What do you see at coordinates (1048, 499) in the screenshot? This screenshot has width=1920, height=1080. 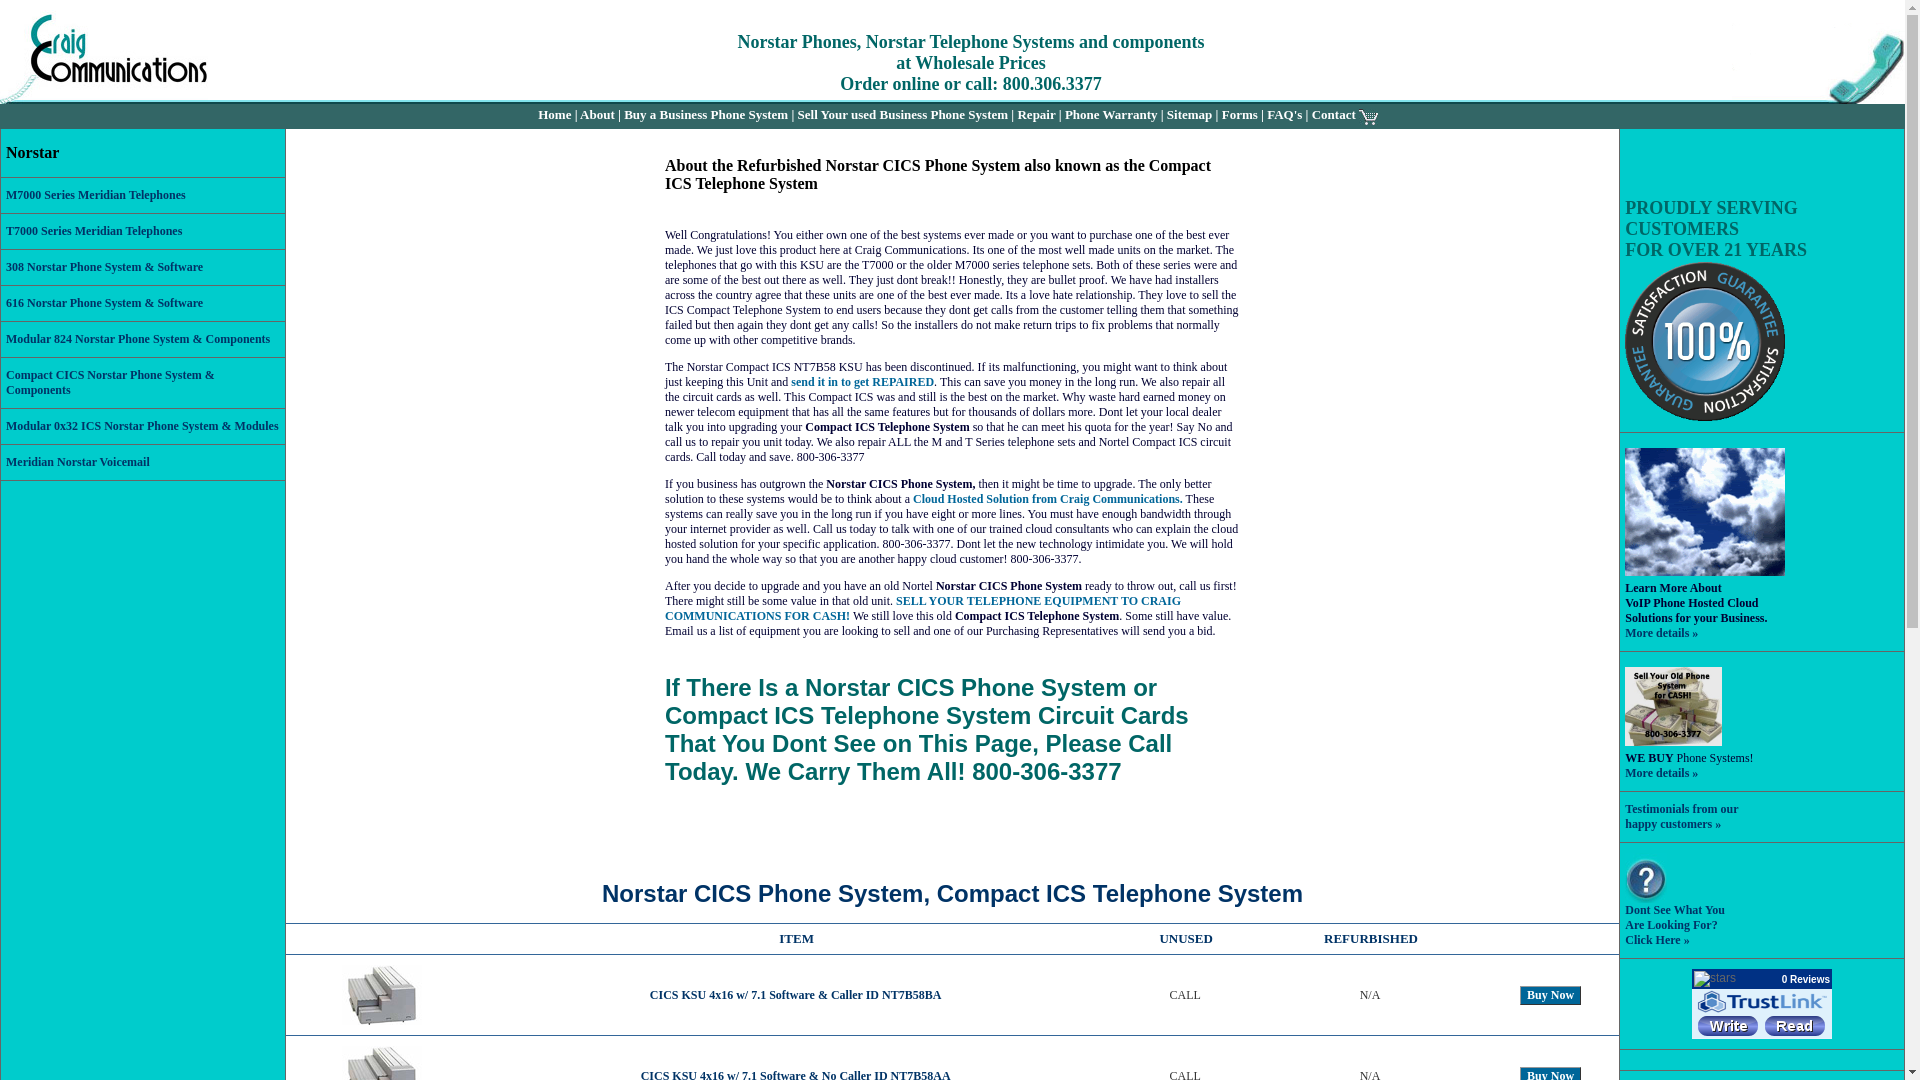 I see `Cloud Hosted Solution from Craig Communications.` at bounding box center [1048, 499].